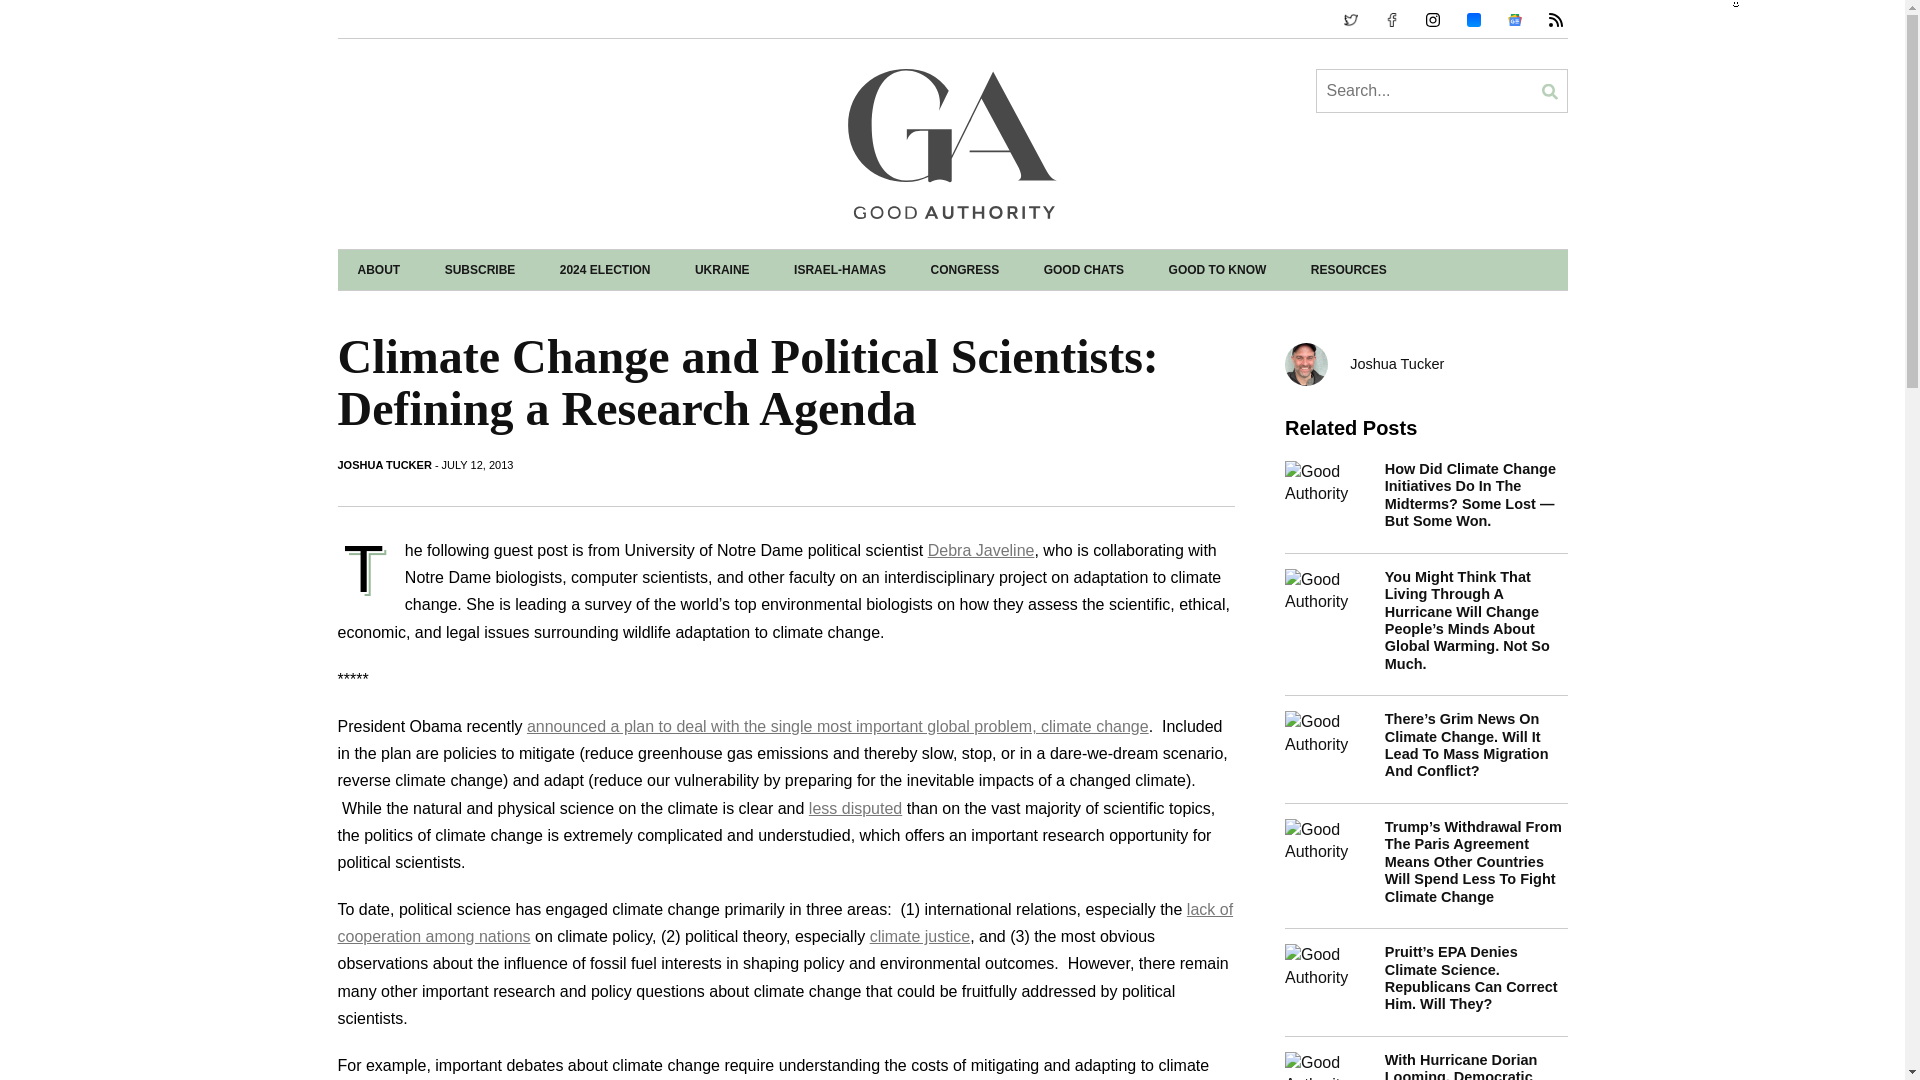  I want to click on ABOUT, so click(378, 270).